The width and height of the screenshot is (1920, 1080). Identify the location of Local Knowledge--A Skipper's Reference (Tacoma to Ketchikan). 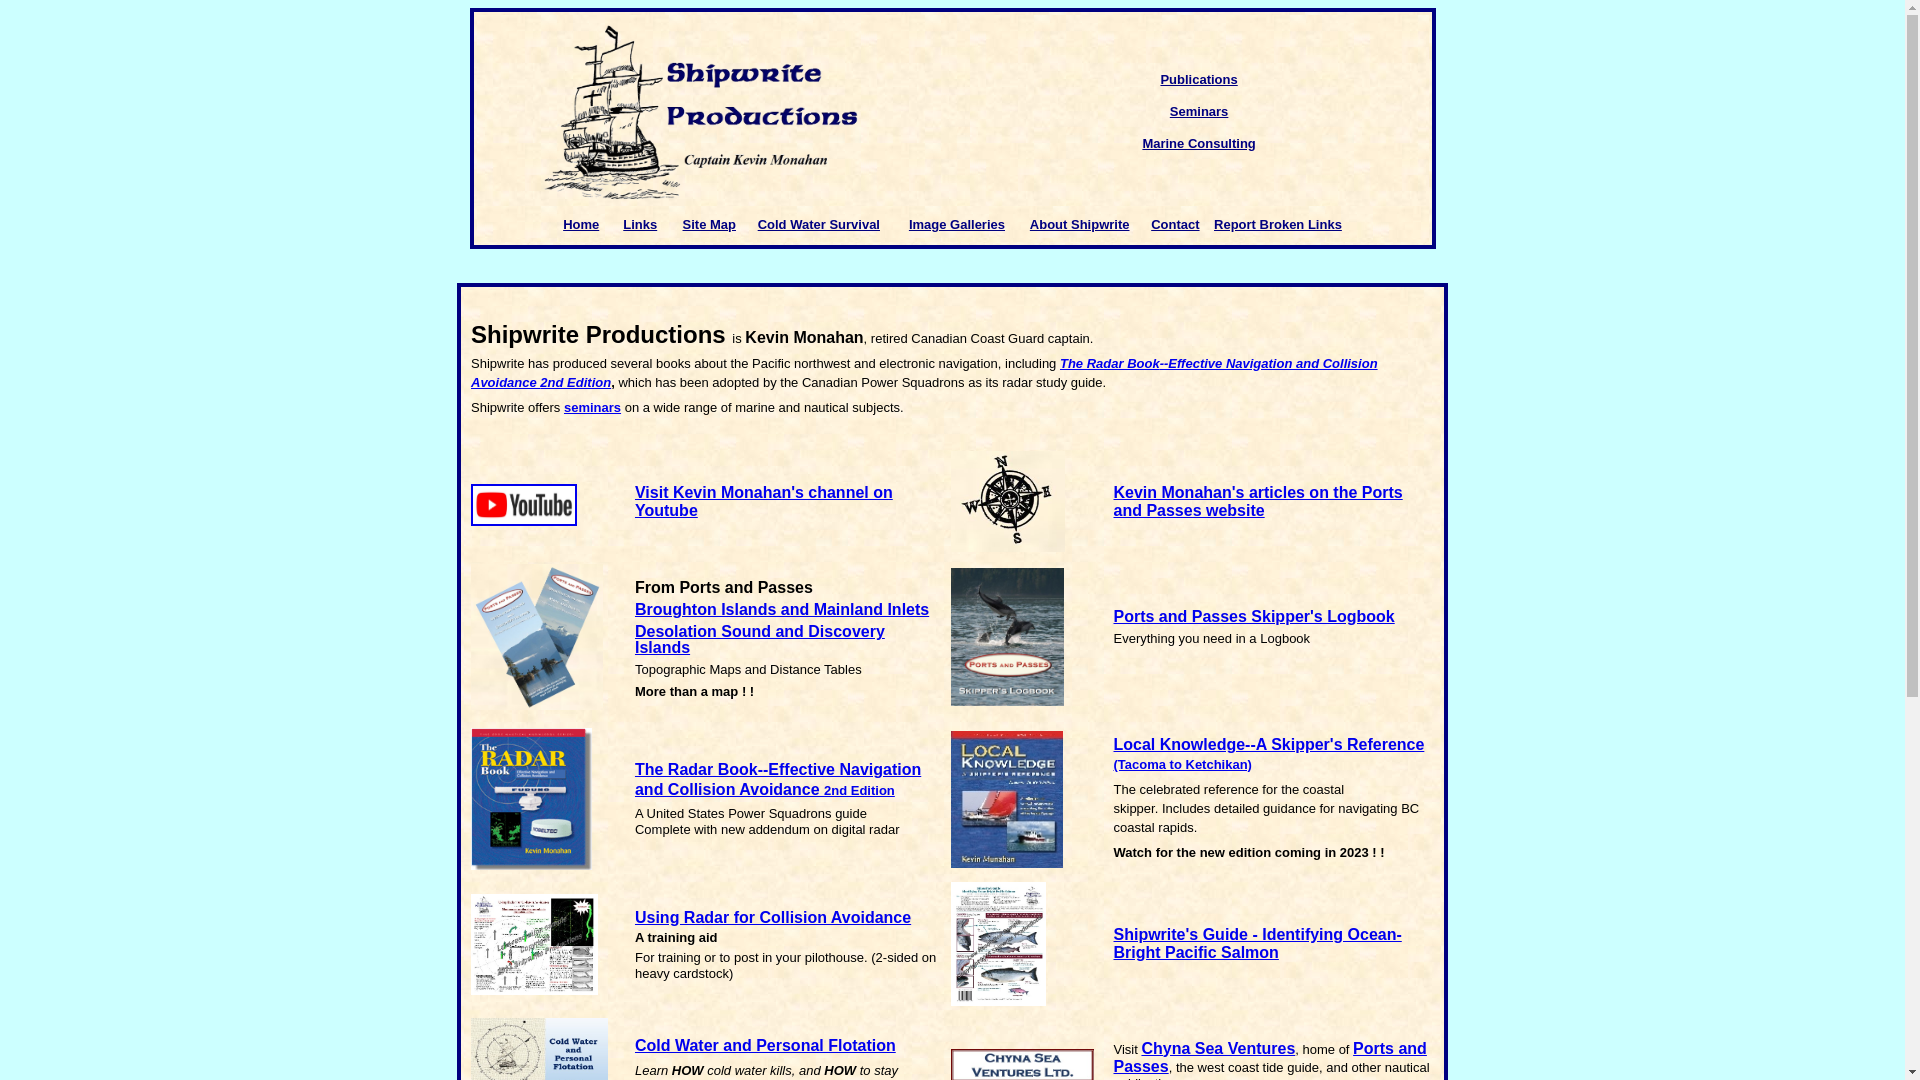
(1270, 754).